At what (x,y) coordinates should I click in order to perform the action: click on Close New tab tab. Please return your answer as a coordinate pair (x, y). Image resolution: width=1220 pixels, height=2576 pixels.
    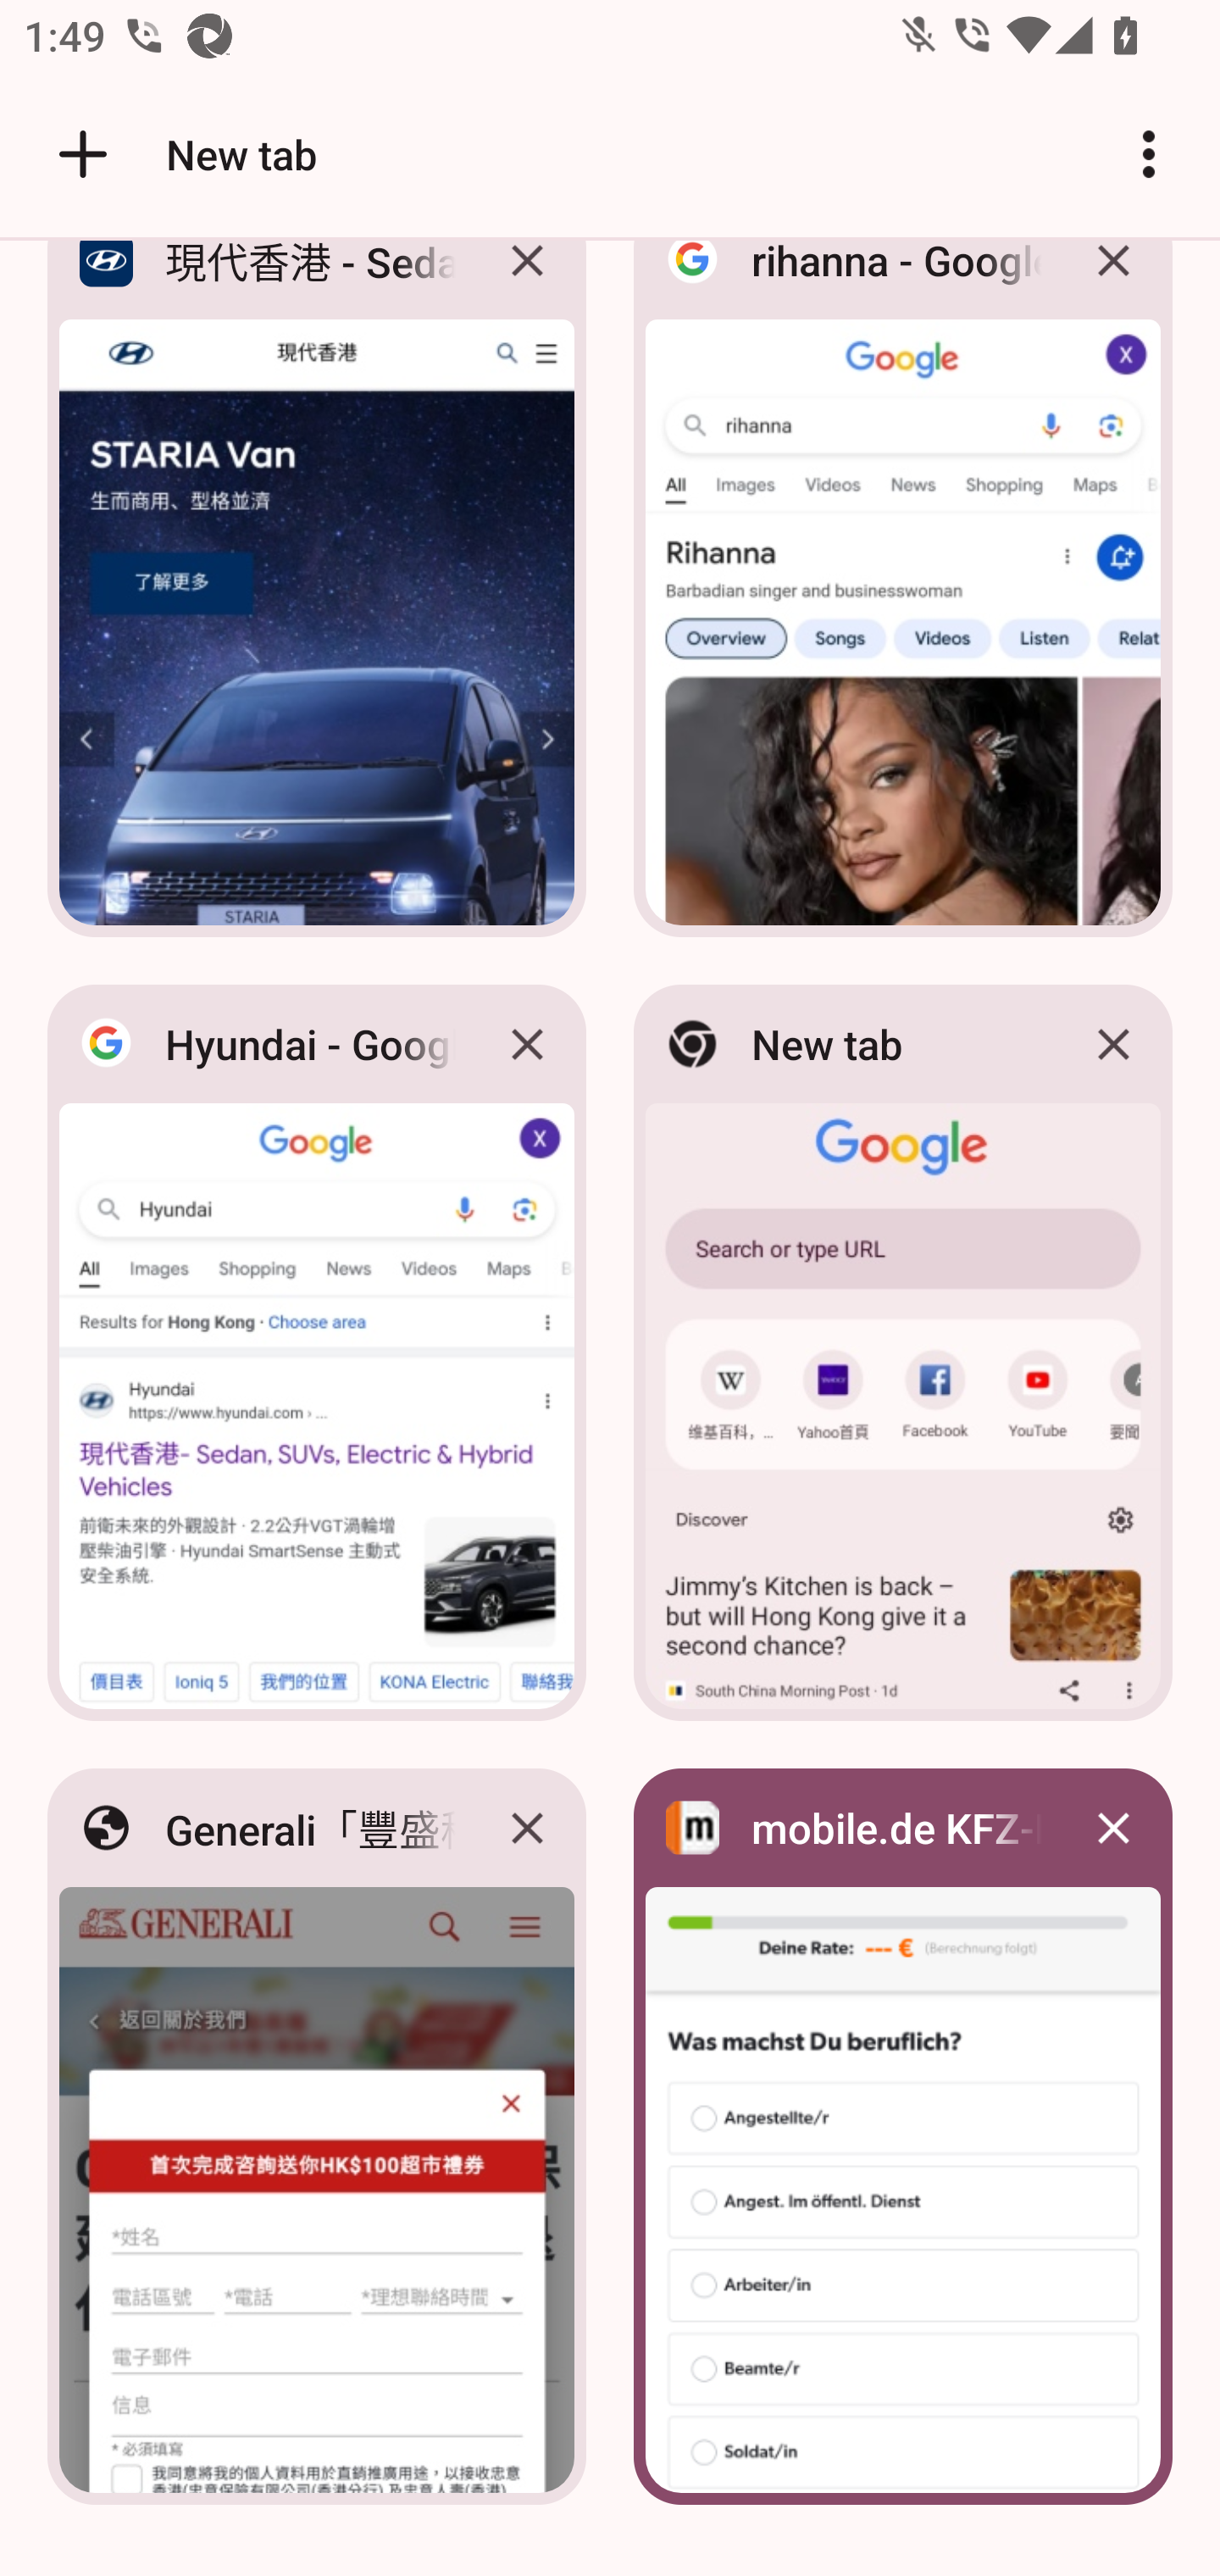
    Looking at the image, I should click on (1113, 1044).